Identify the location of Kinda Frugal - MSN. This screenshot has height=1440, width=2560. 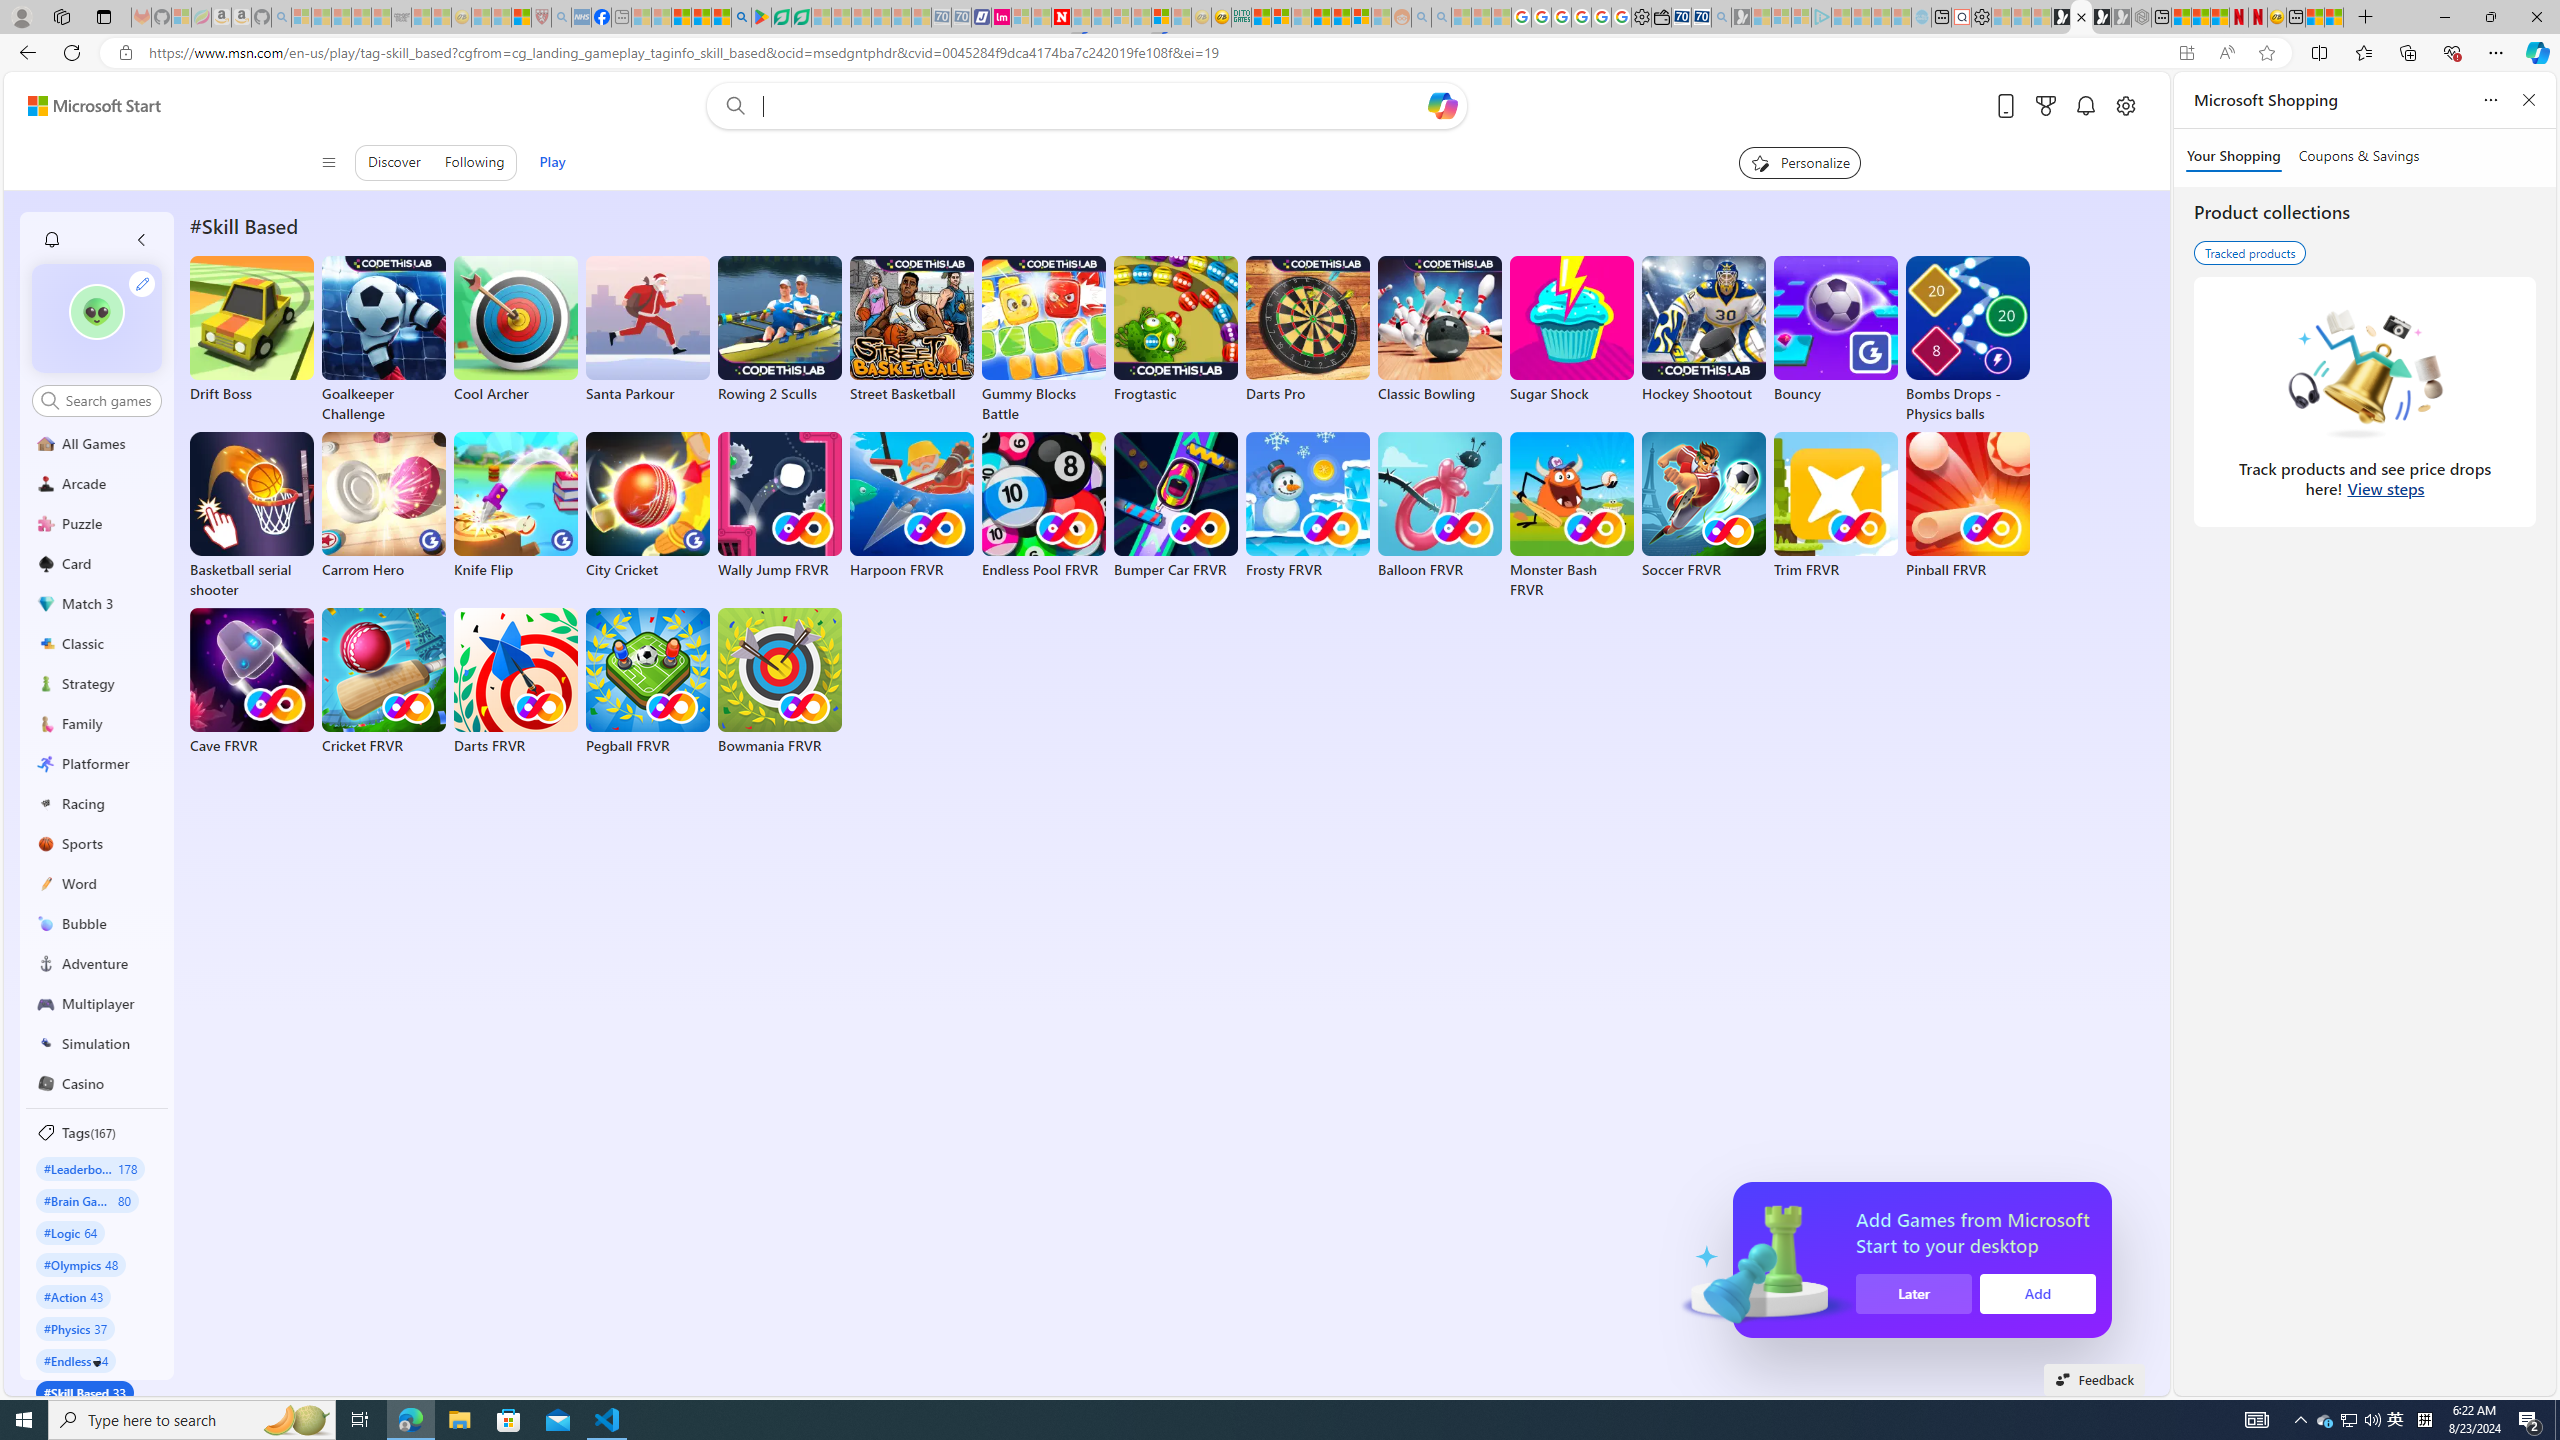
(1341, 17).